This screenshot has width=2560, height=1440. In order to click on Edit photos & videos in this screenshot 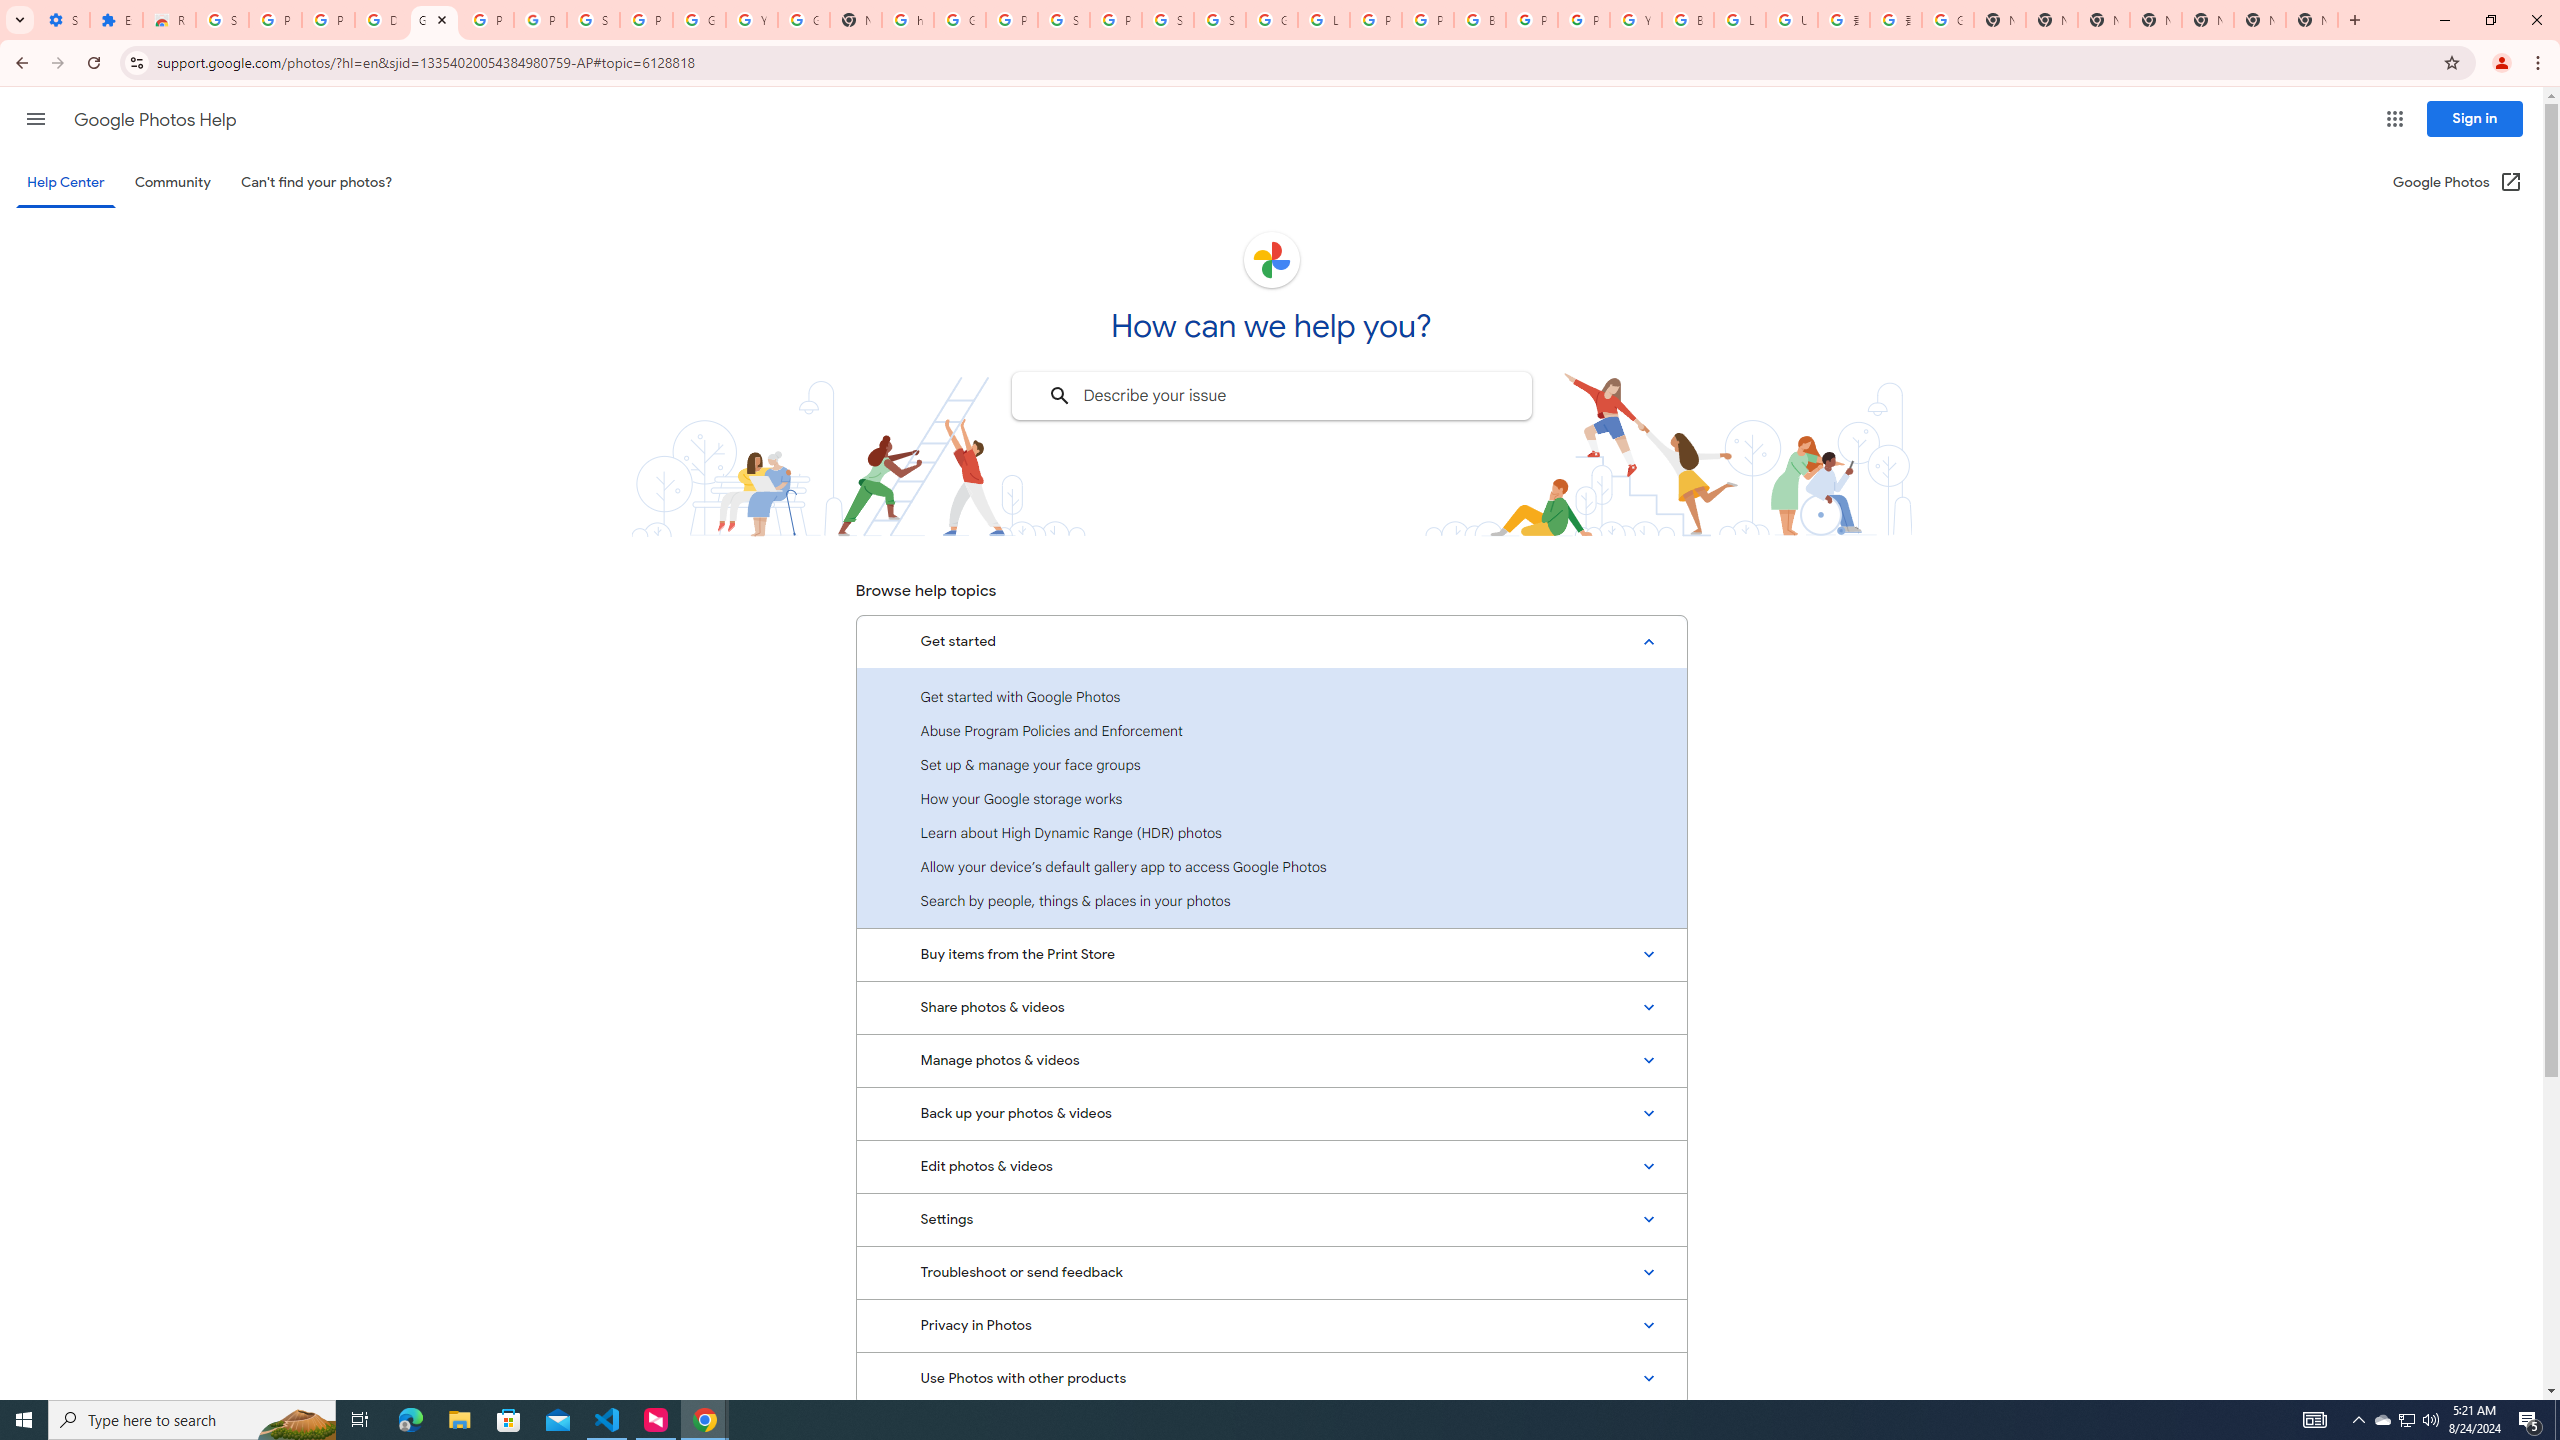, I will do `click(1271, 1166)`.